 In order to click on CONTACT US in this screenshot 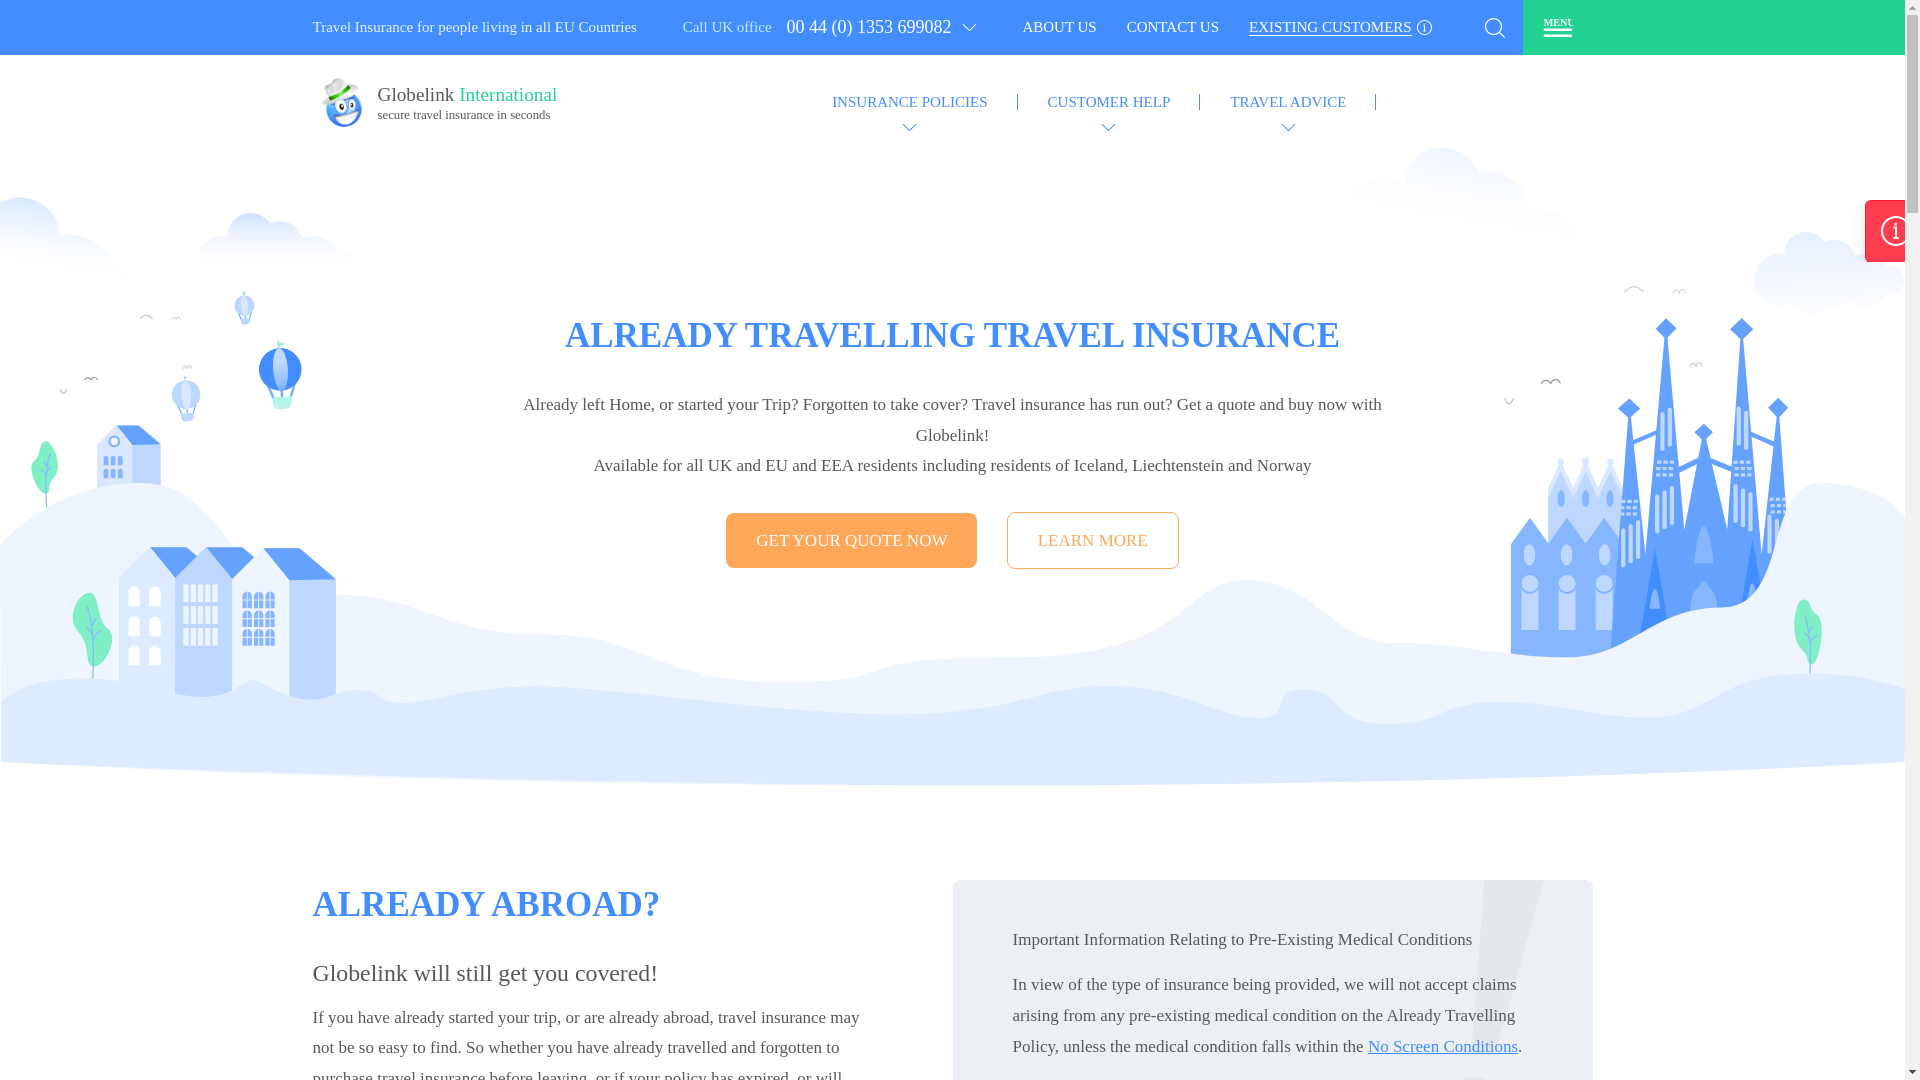, I will do `click(469, 108)`.